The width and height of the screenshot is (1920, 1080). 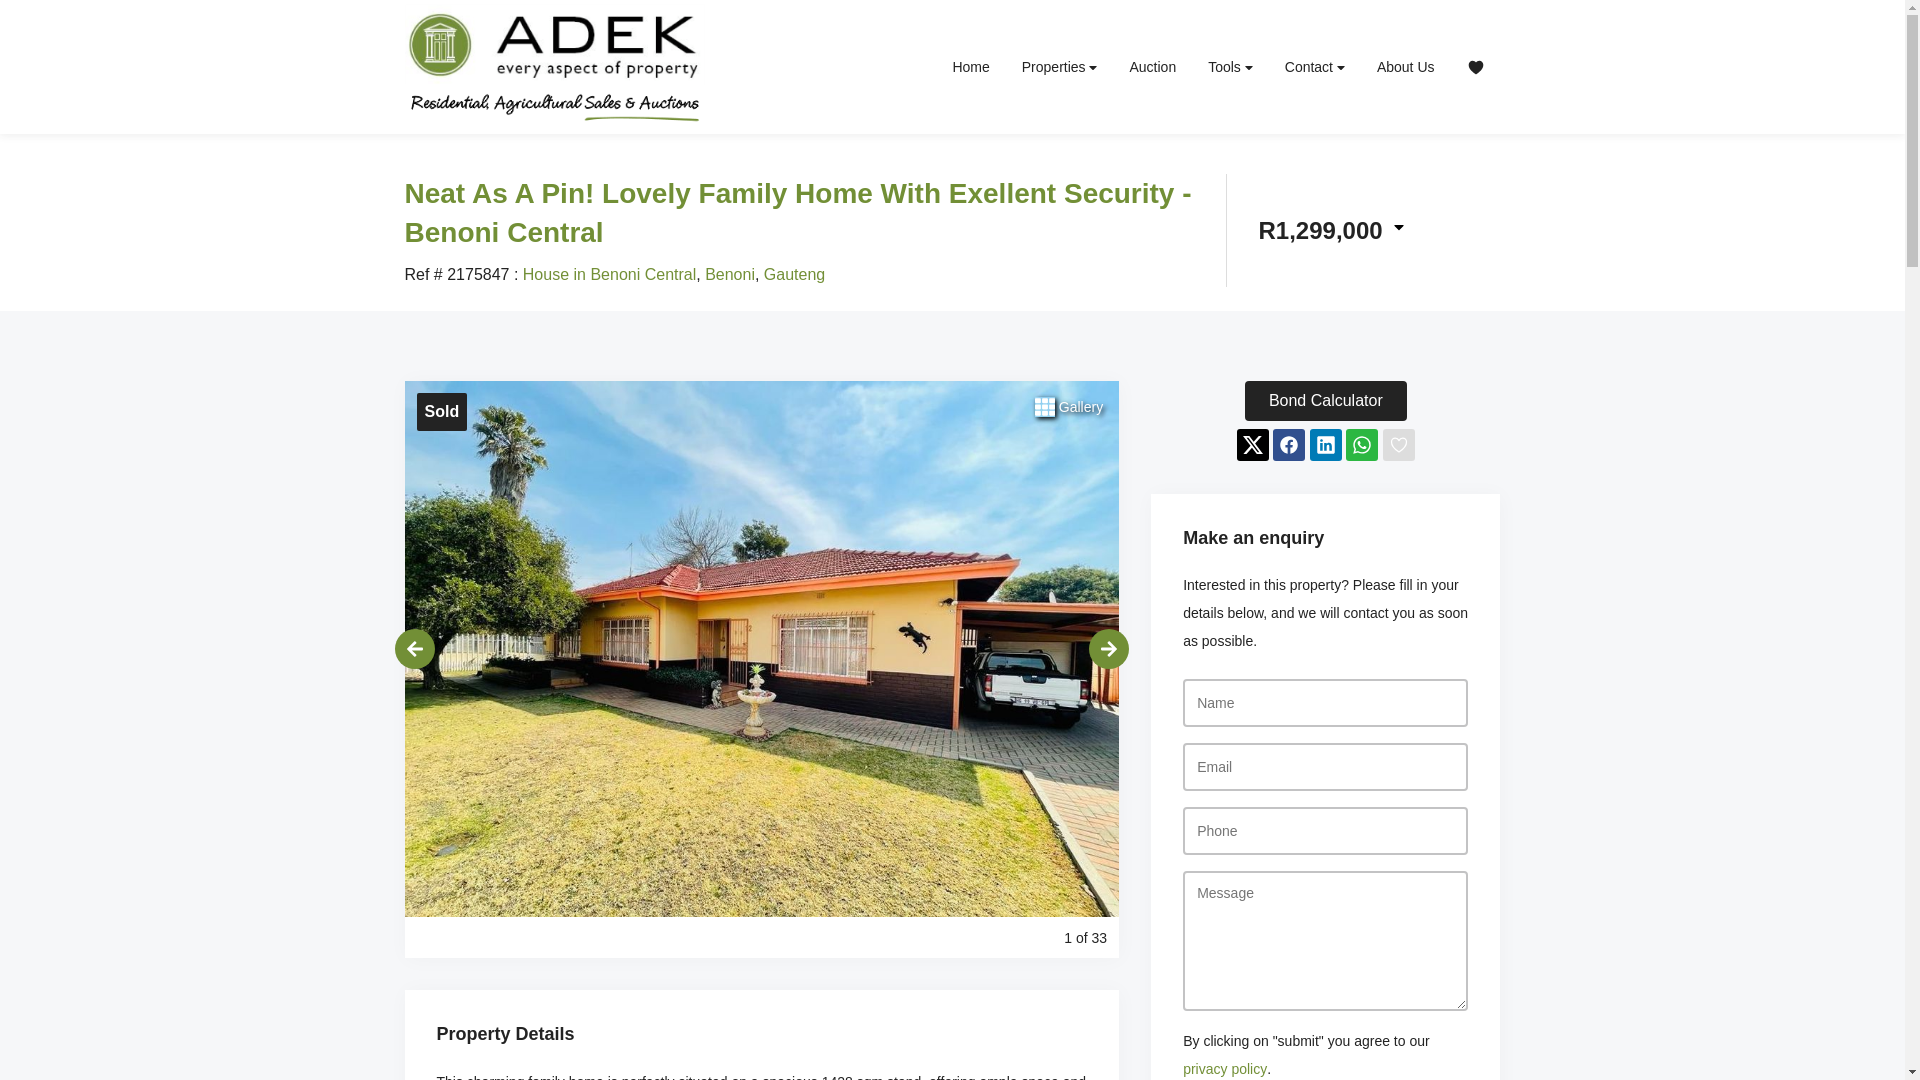 I want to click on privacy policy, so click(x=1224, y=1068).